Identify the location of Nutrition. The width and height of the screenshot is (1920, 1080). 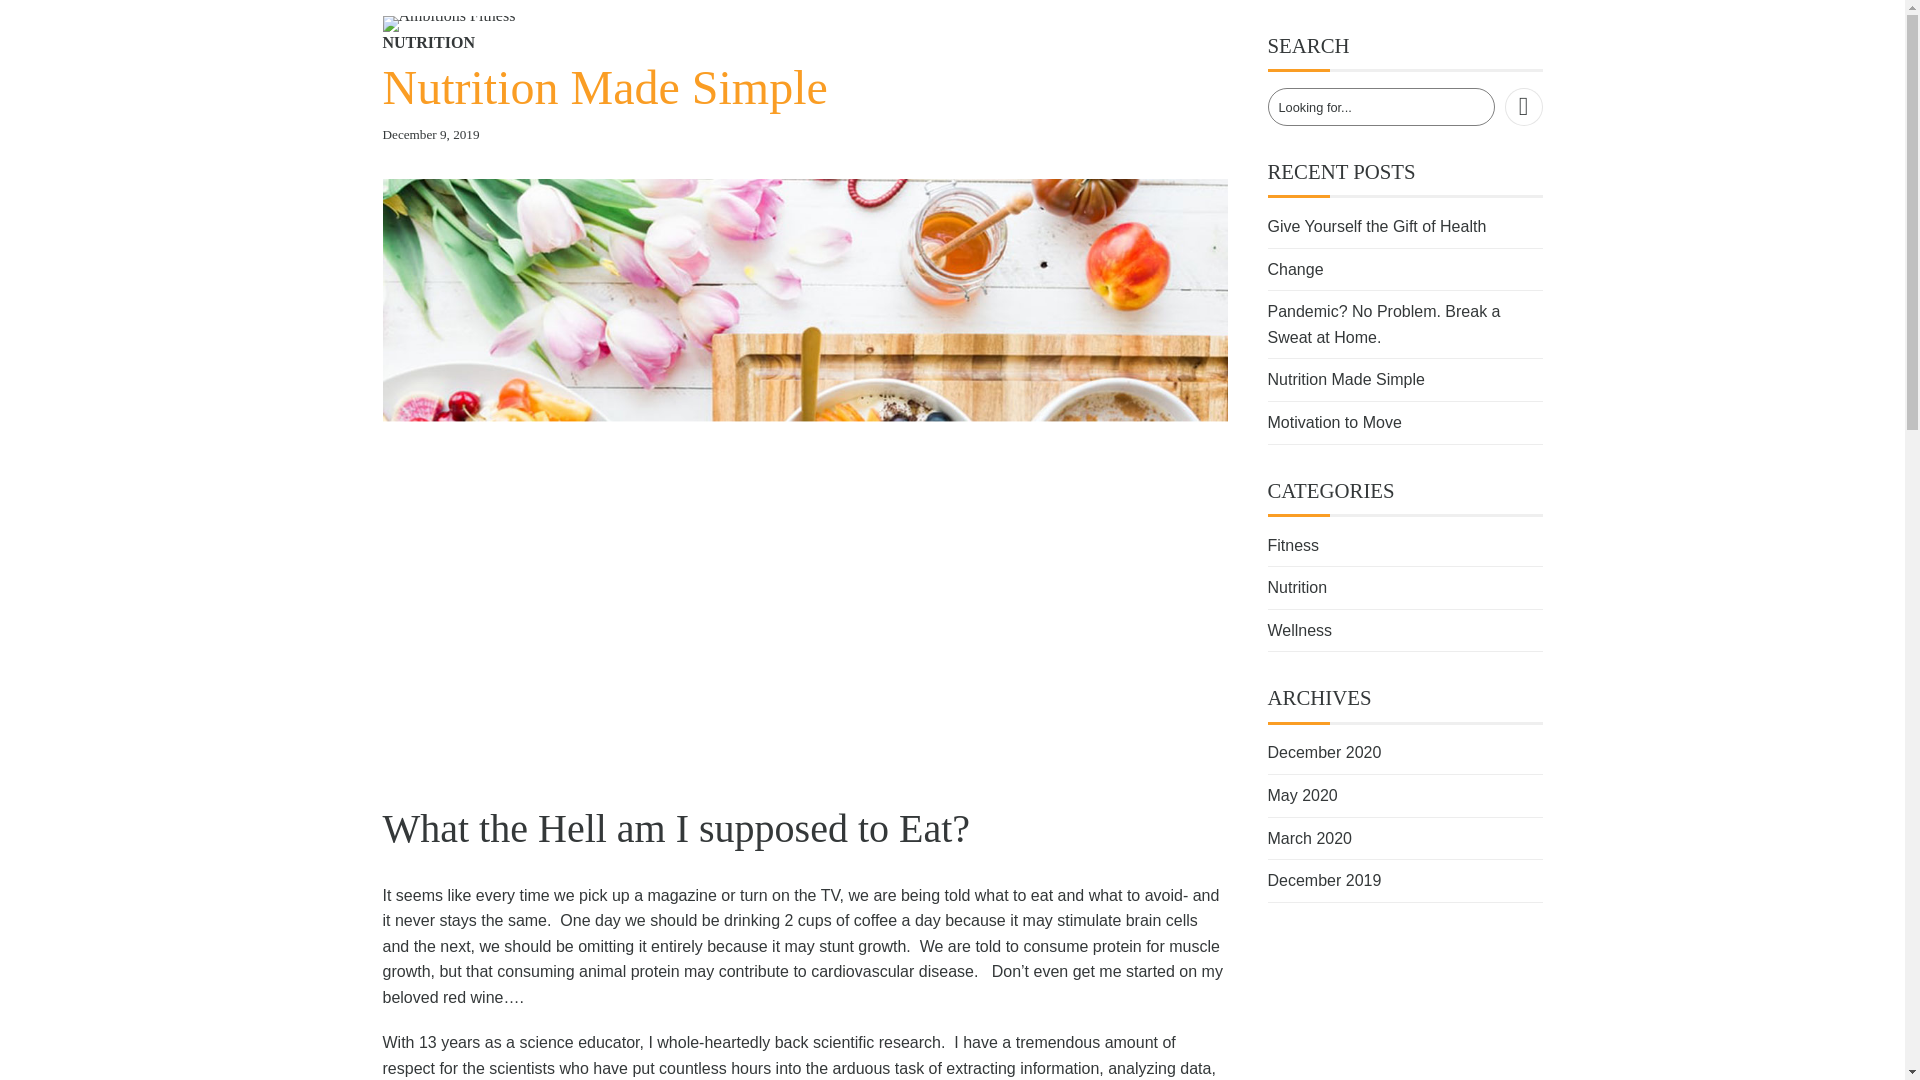
(1298, 587).